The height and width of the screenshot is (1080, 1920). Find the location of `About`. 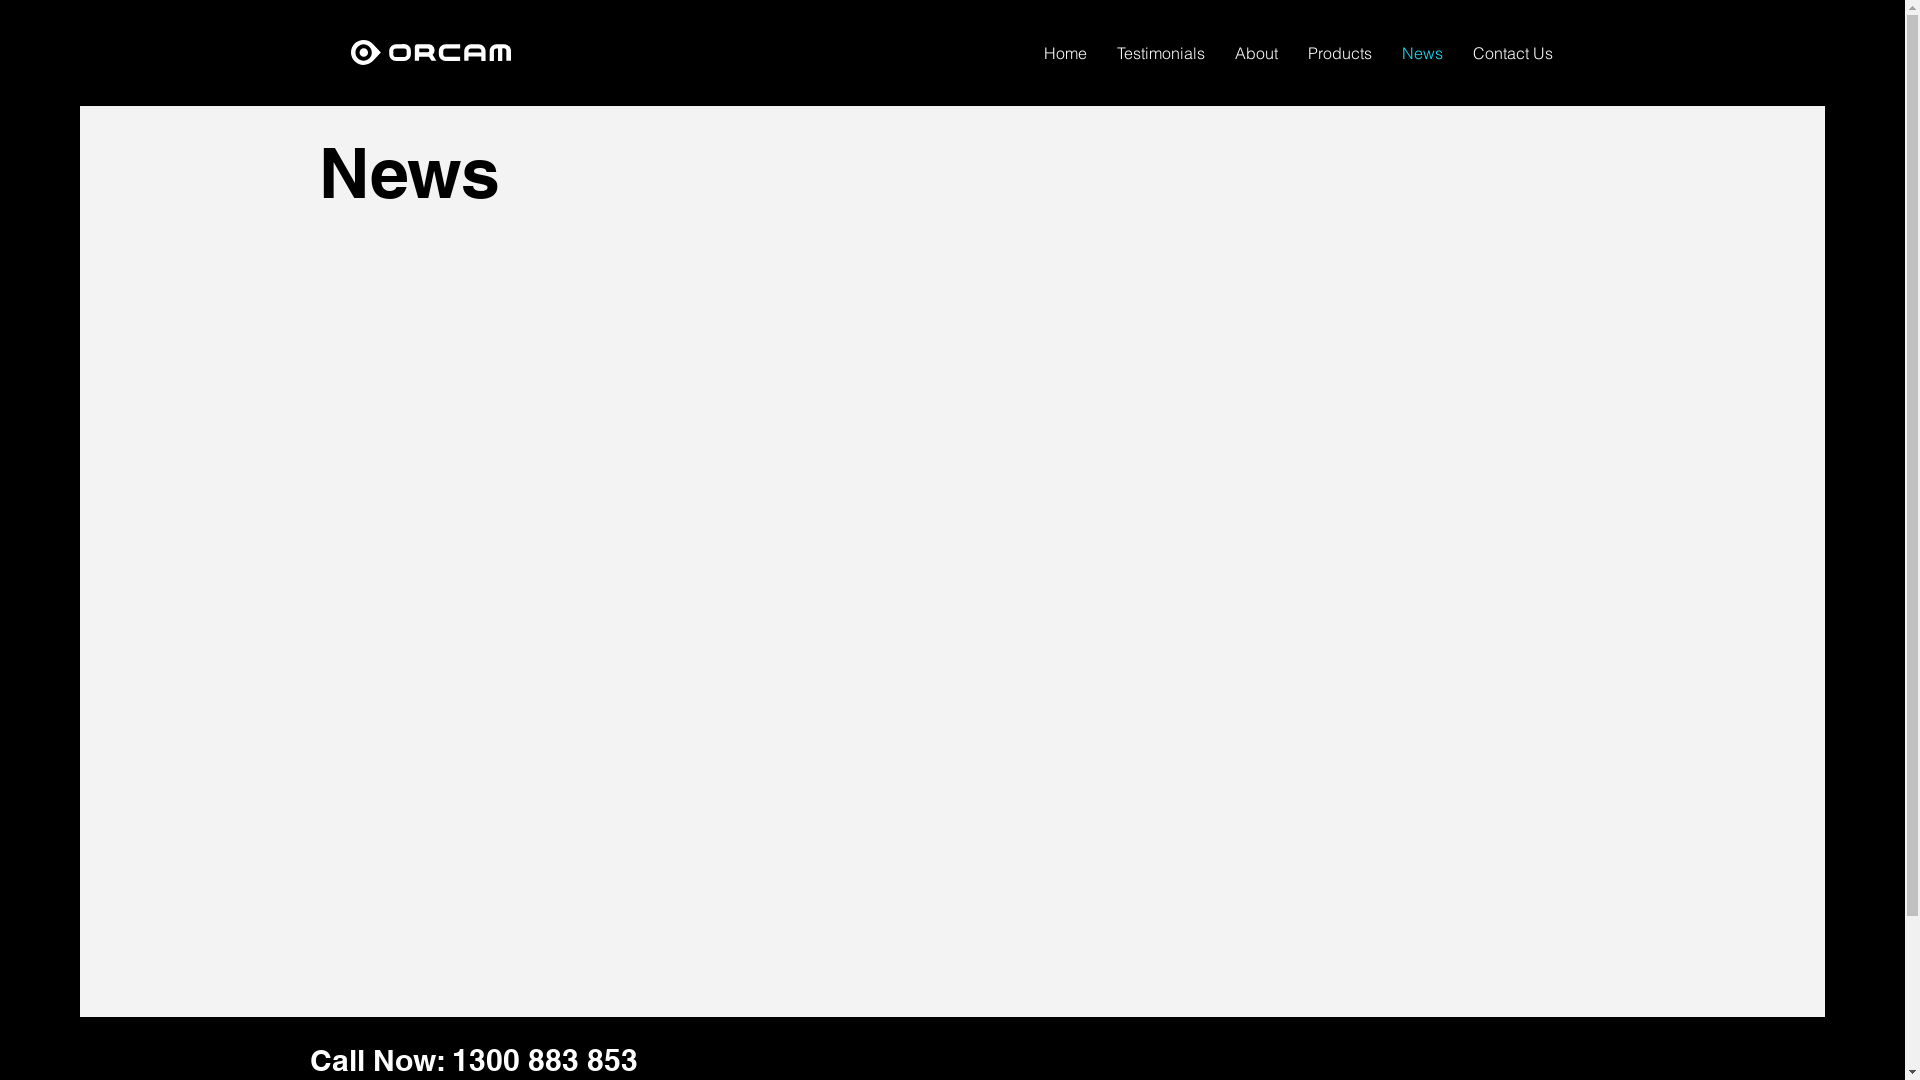

About is located at coordinates (1256, 52).